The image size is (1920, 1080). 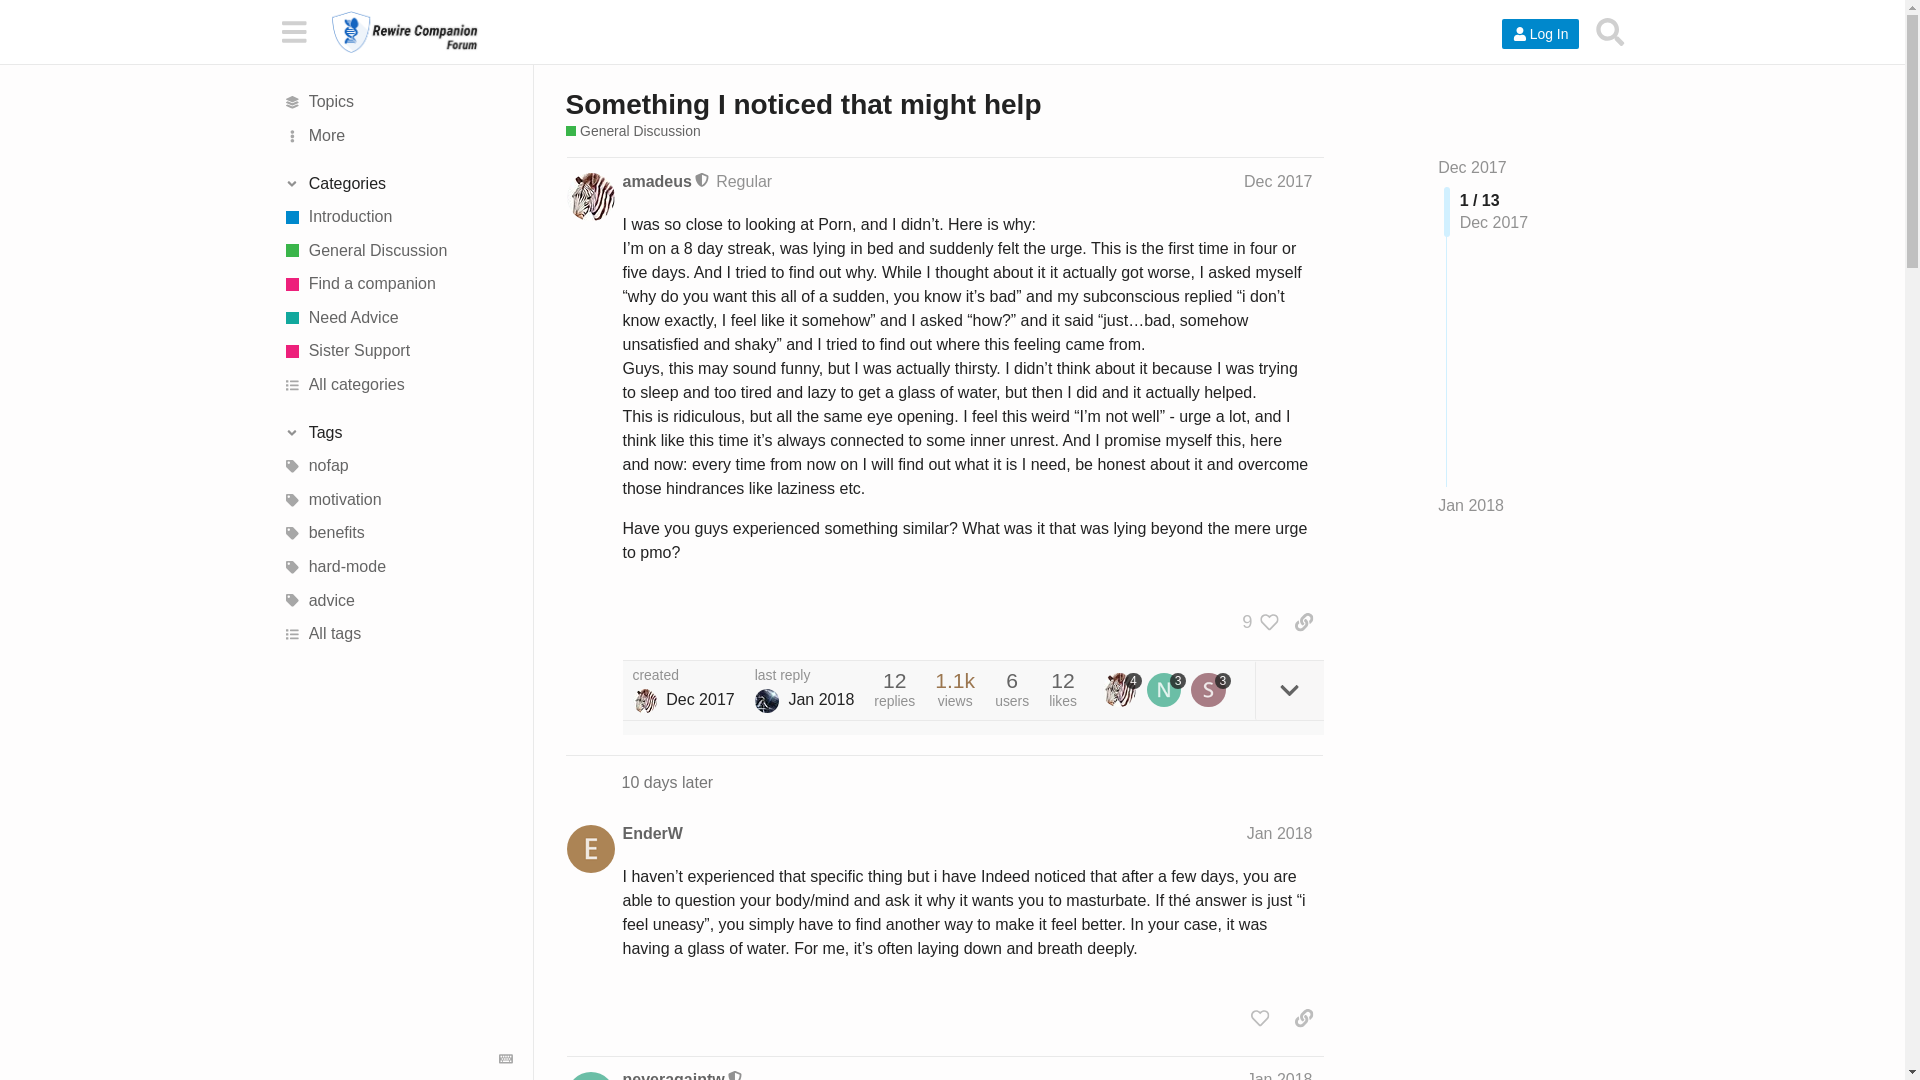 What do you see at coordinates (1470, 506) in the screenshot?
I see `Jan 2018` at bounding box center [1470, 506].